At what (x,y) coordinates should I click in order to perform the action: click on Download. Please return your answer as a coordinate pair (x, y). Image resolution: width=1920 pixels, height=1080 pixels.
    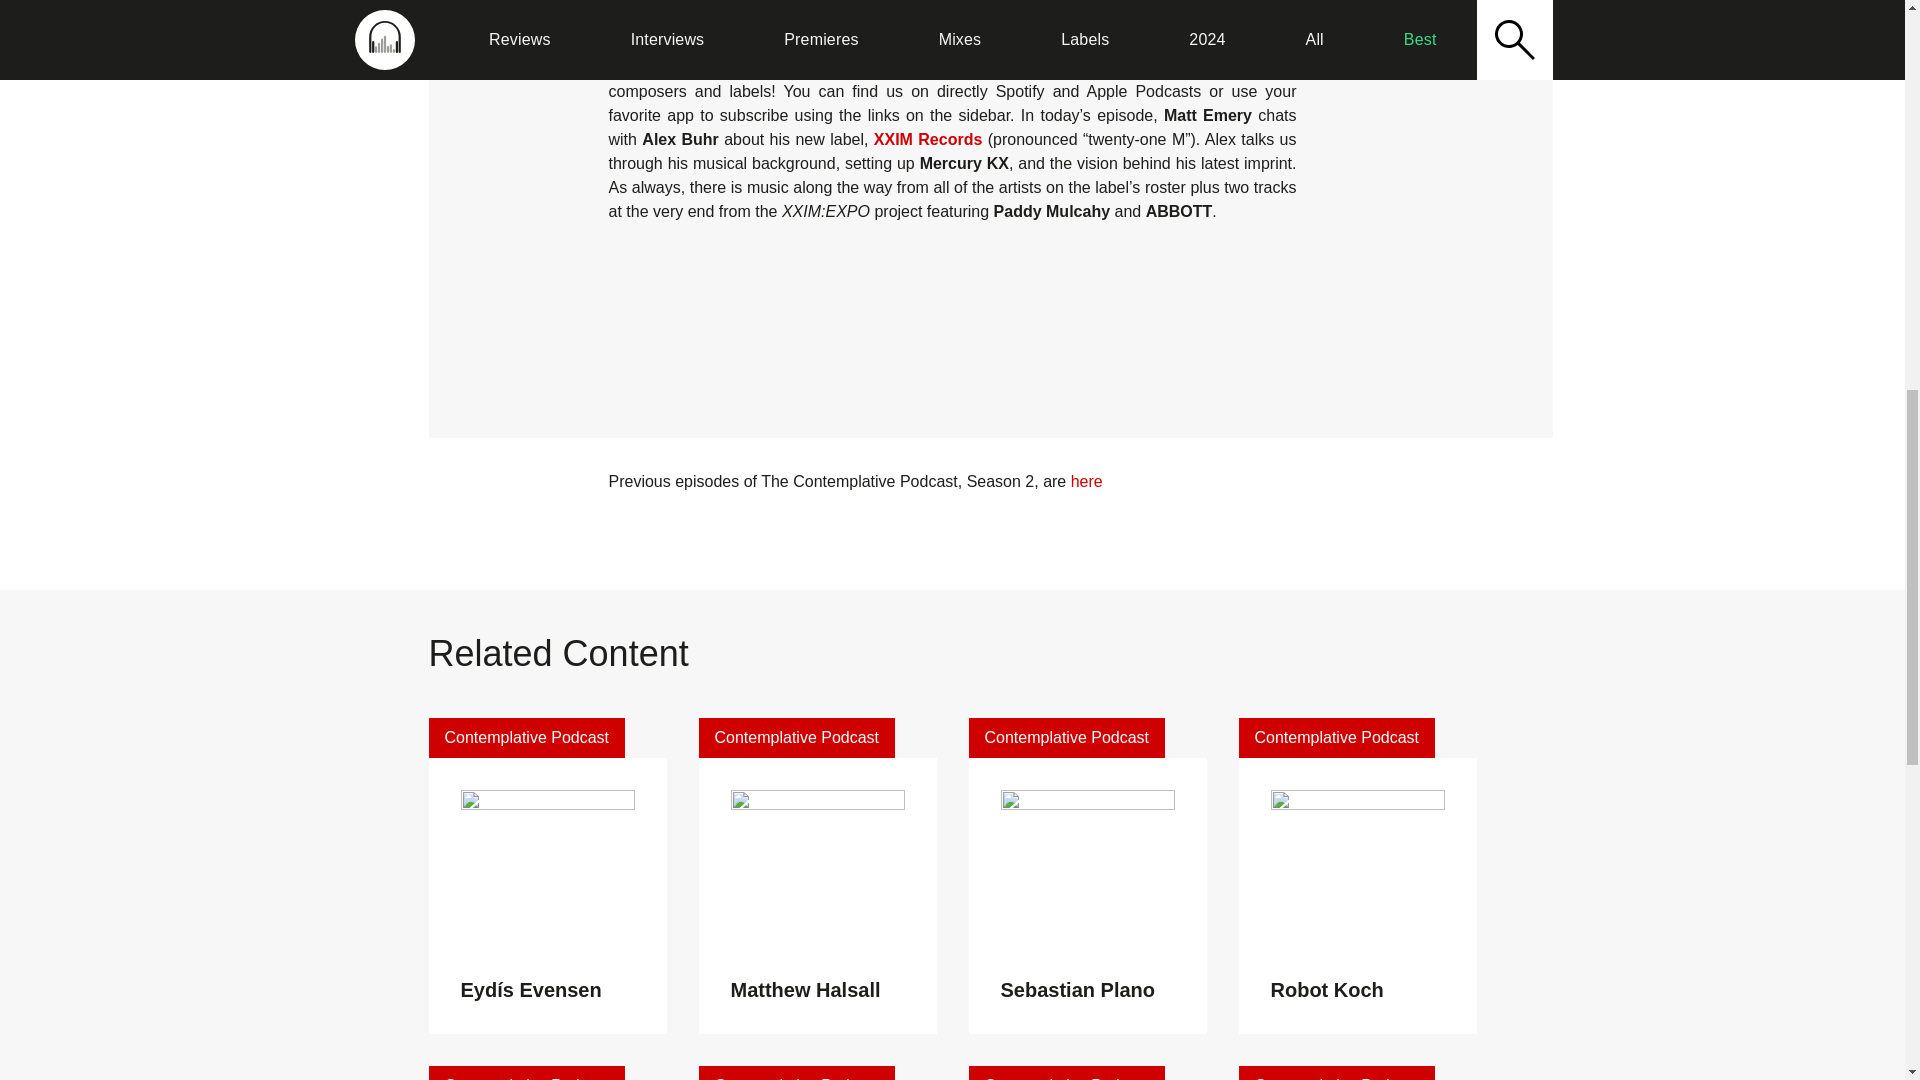
    Looking at the image, I should click on (1001, 16).